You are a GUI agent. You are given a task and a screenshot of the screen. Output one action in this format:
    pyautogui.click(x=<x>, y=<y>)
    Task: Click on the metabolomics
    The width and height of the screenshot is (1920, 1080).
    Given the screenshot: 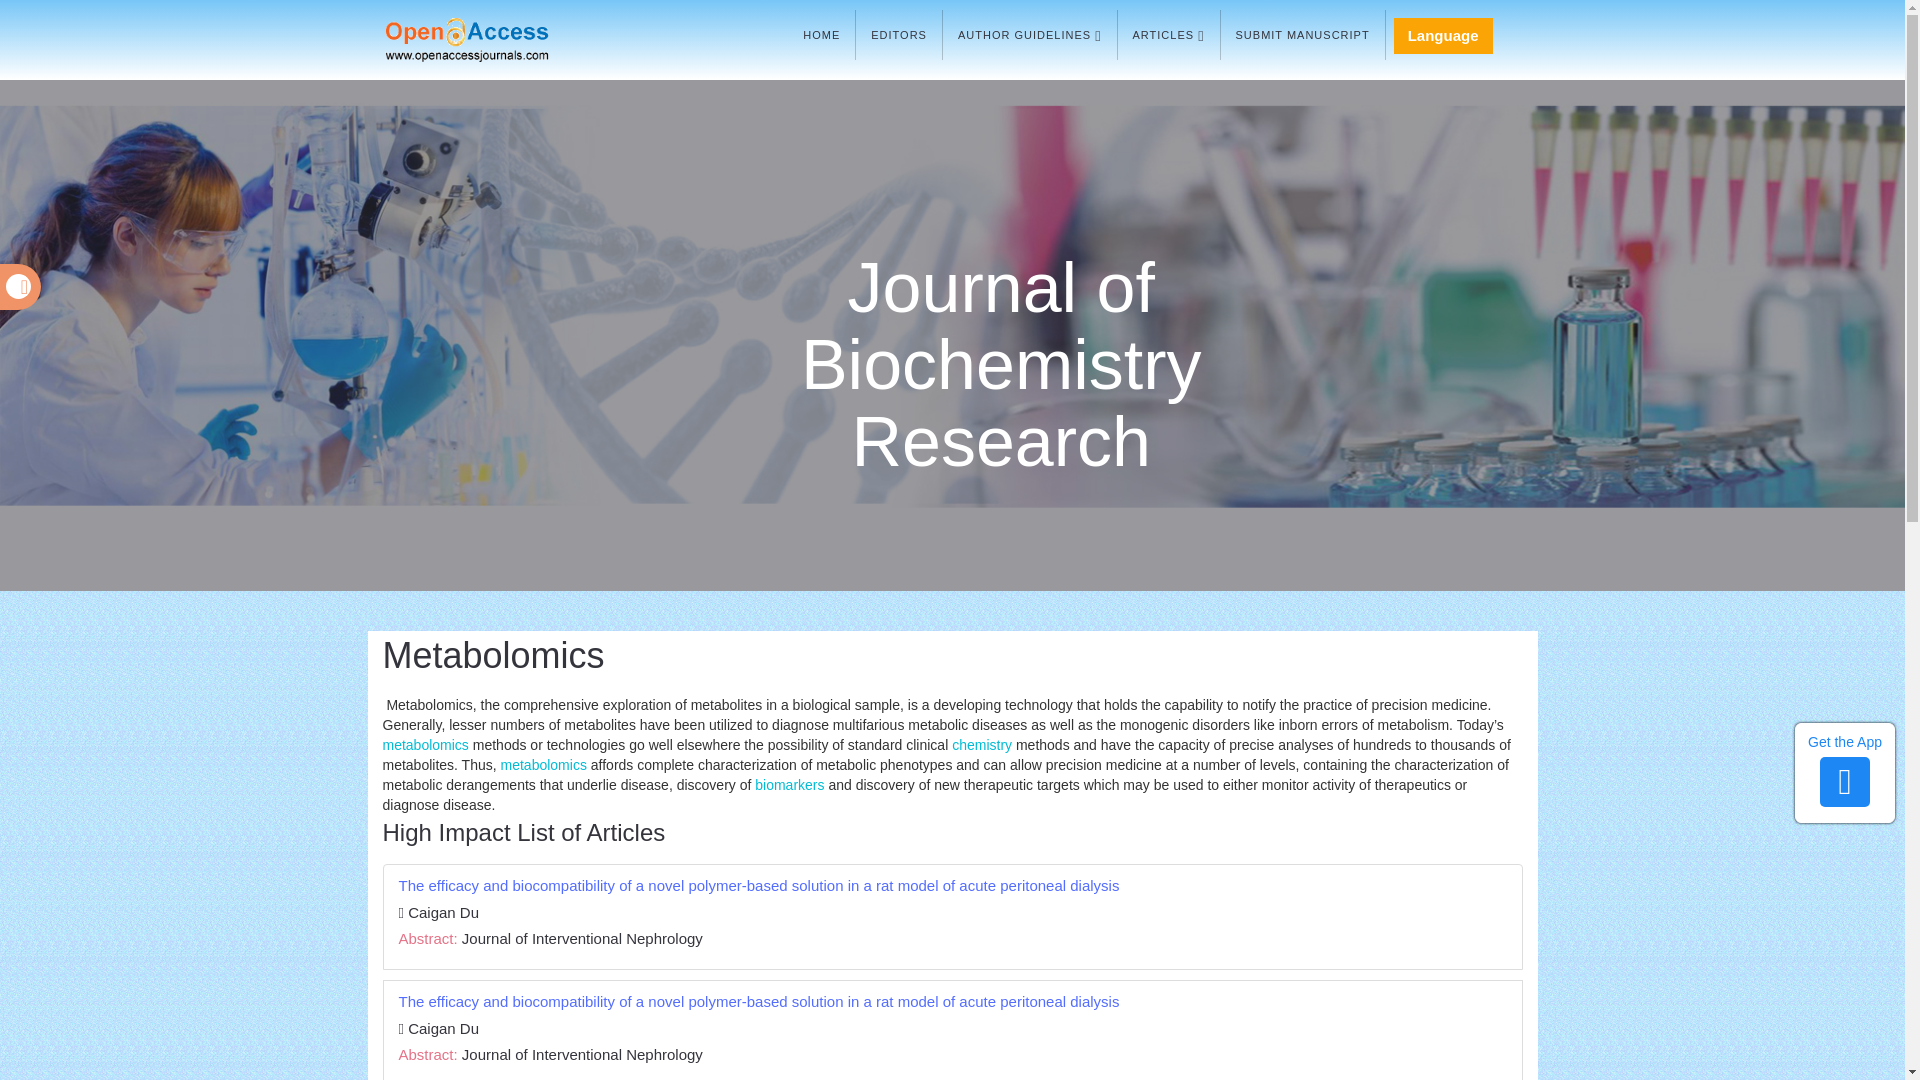 What is the action you would take?
    pyautogui.click(x=544, y=765)
    